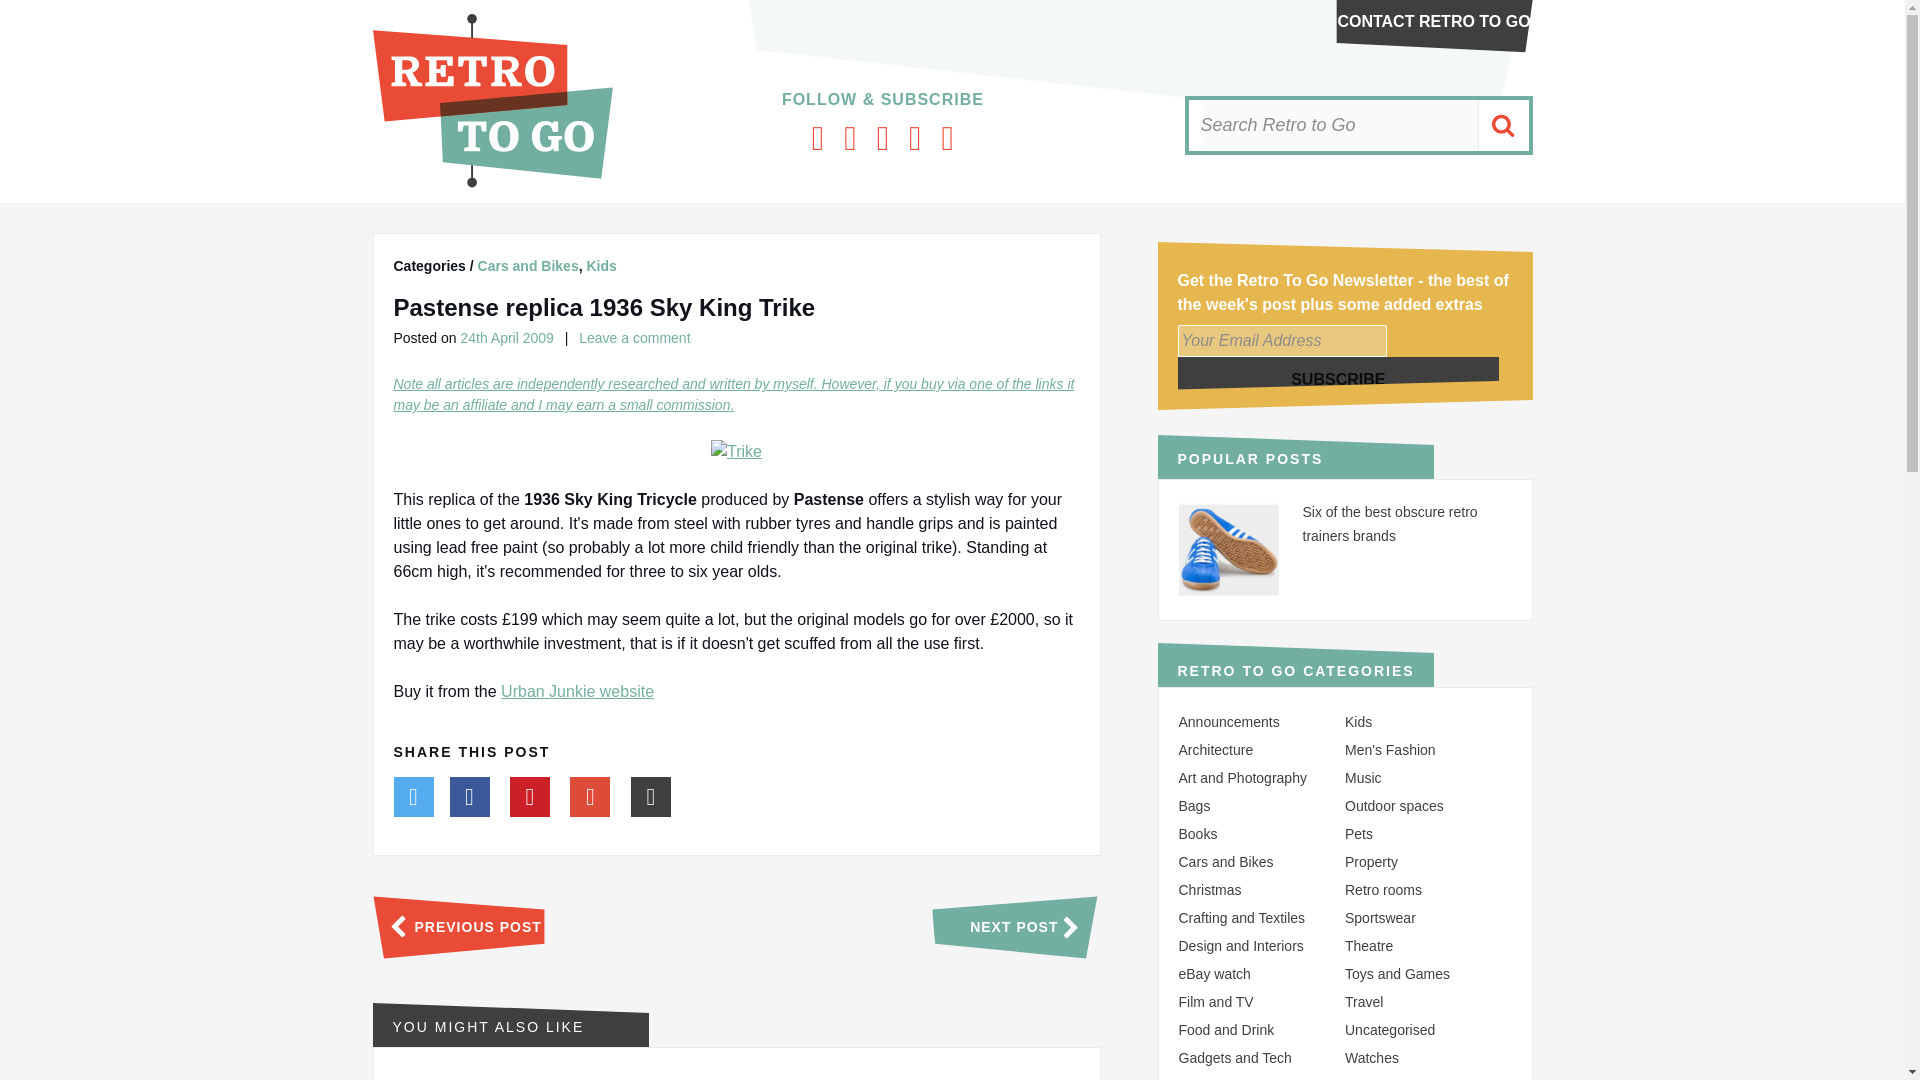  What do you see at coordinates (1502, 126) in the screenshot?
I see `Search` at bounding box center [1502, 126].